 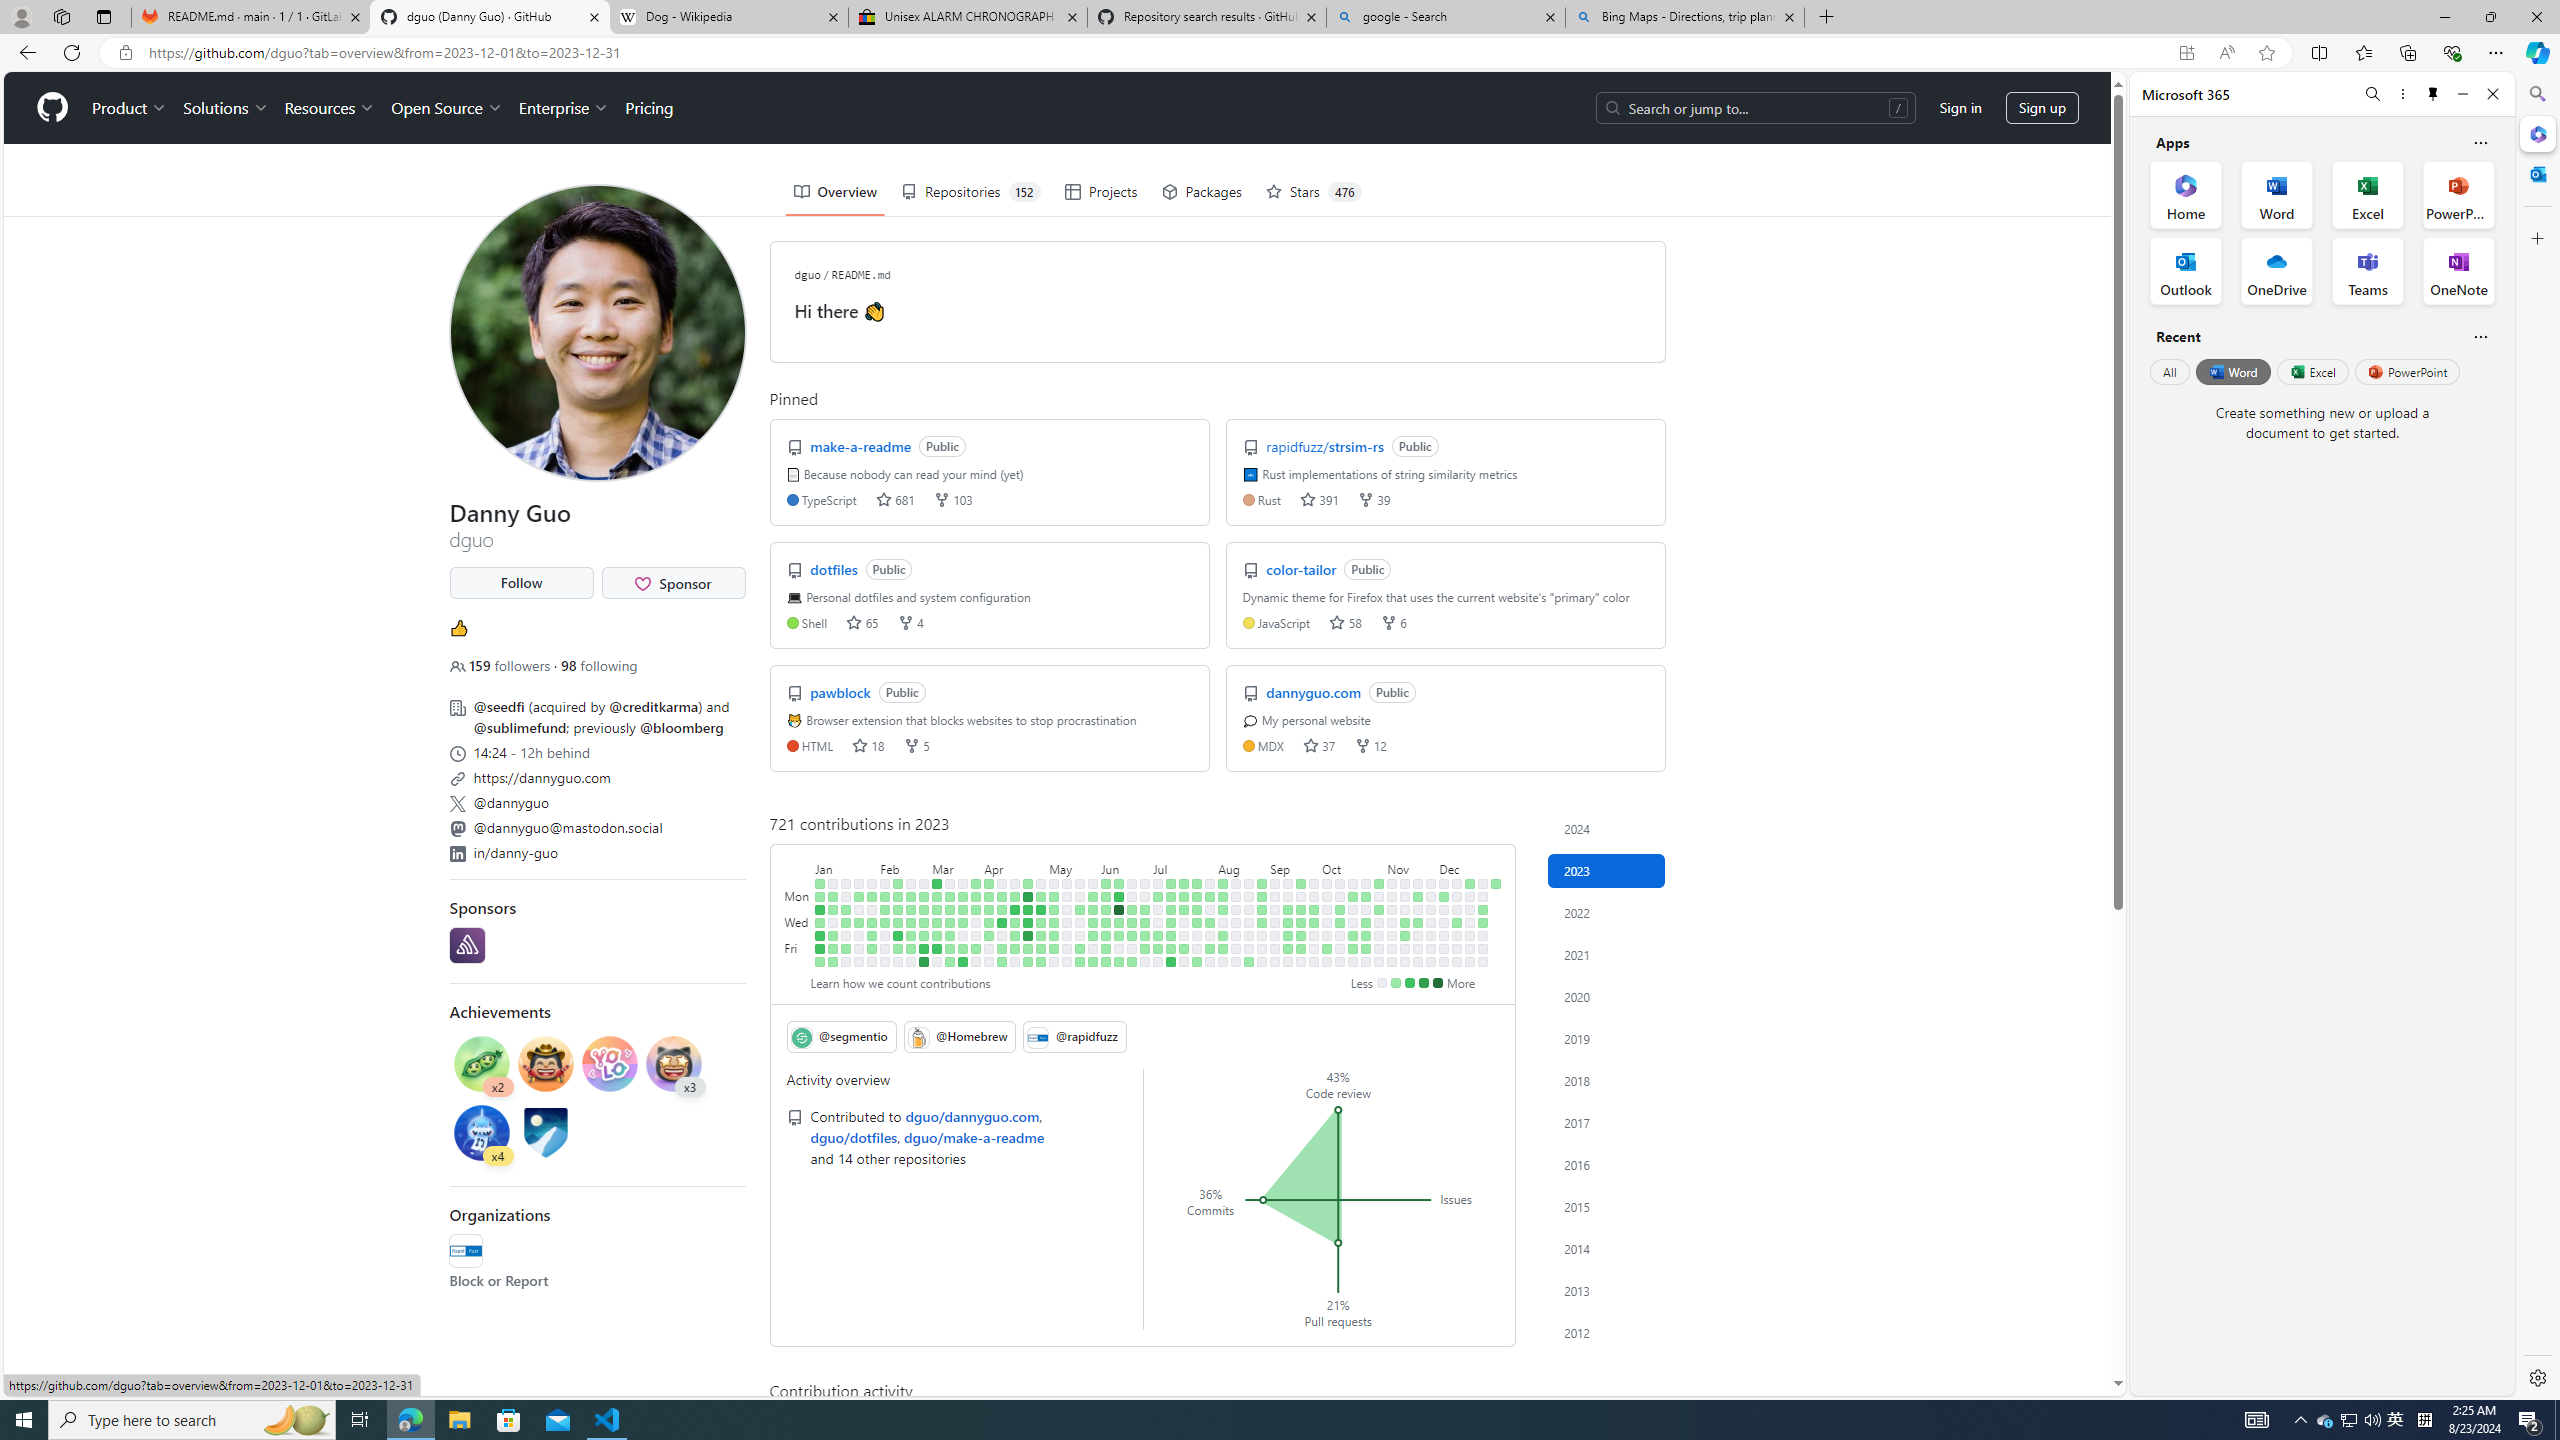 I want to click on No contributions on October 9th., so click(x=1340, y=896).